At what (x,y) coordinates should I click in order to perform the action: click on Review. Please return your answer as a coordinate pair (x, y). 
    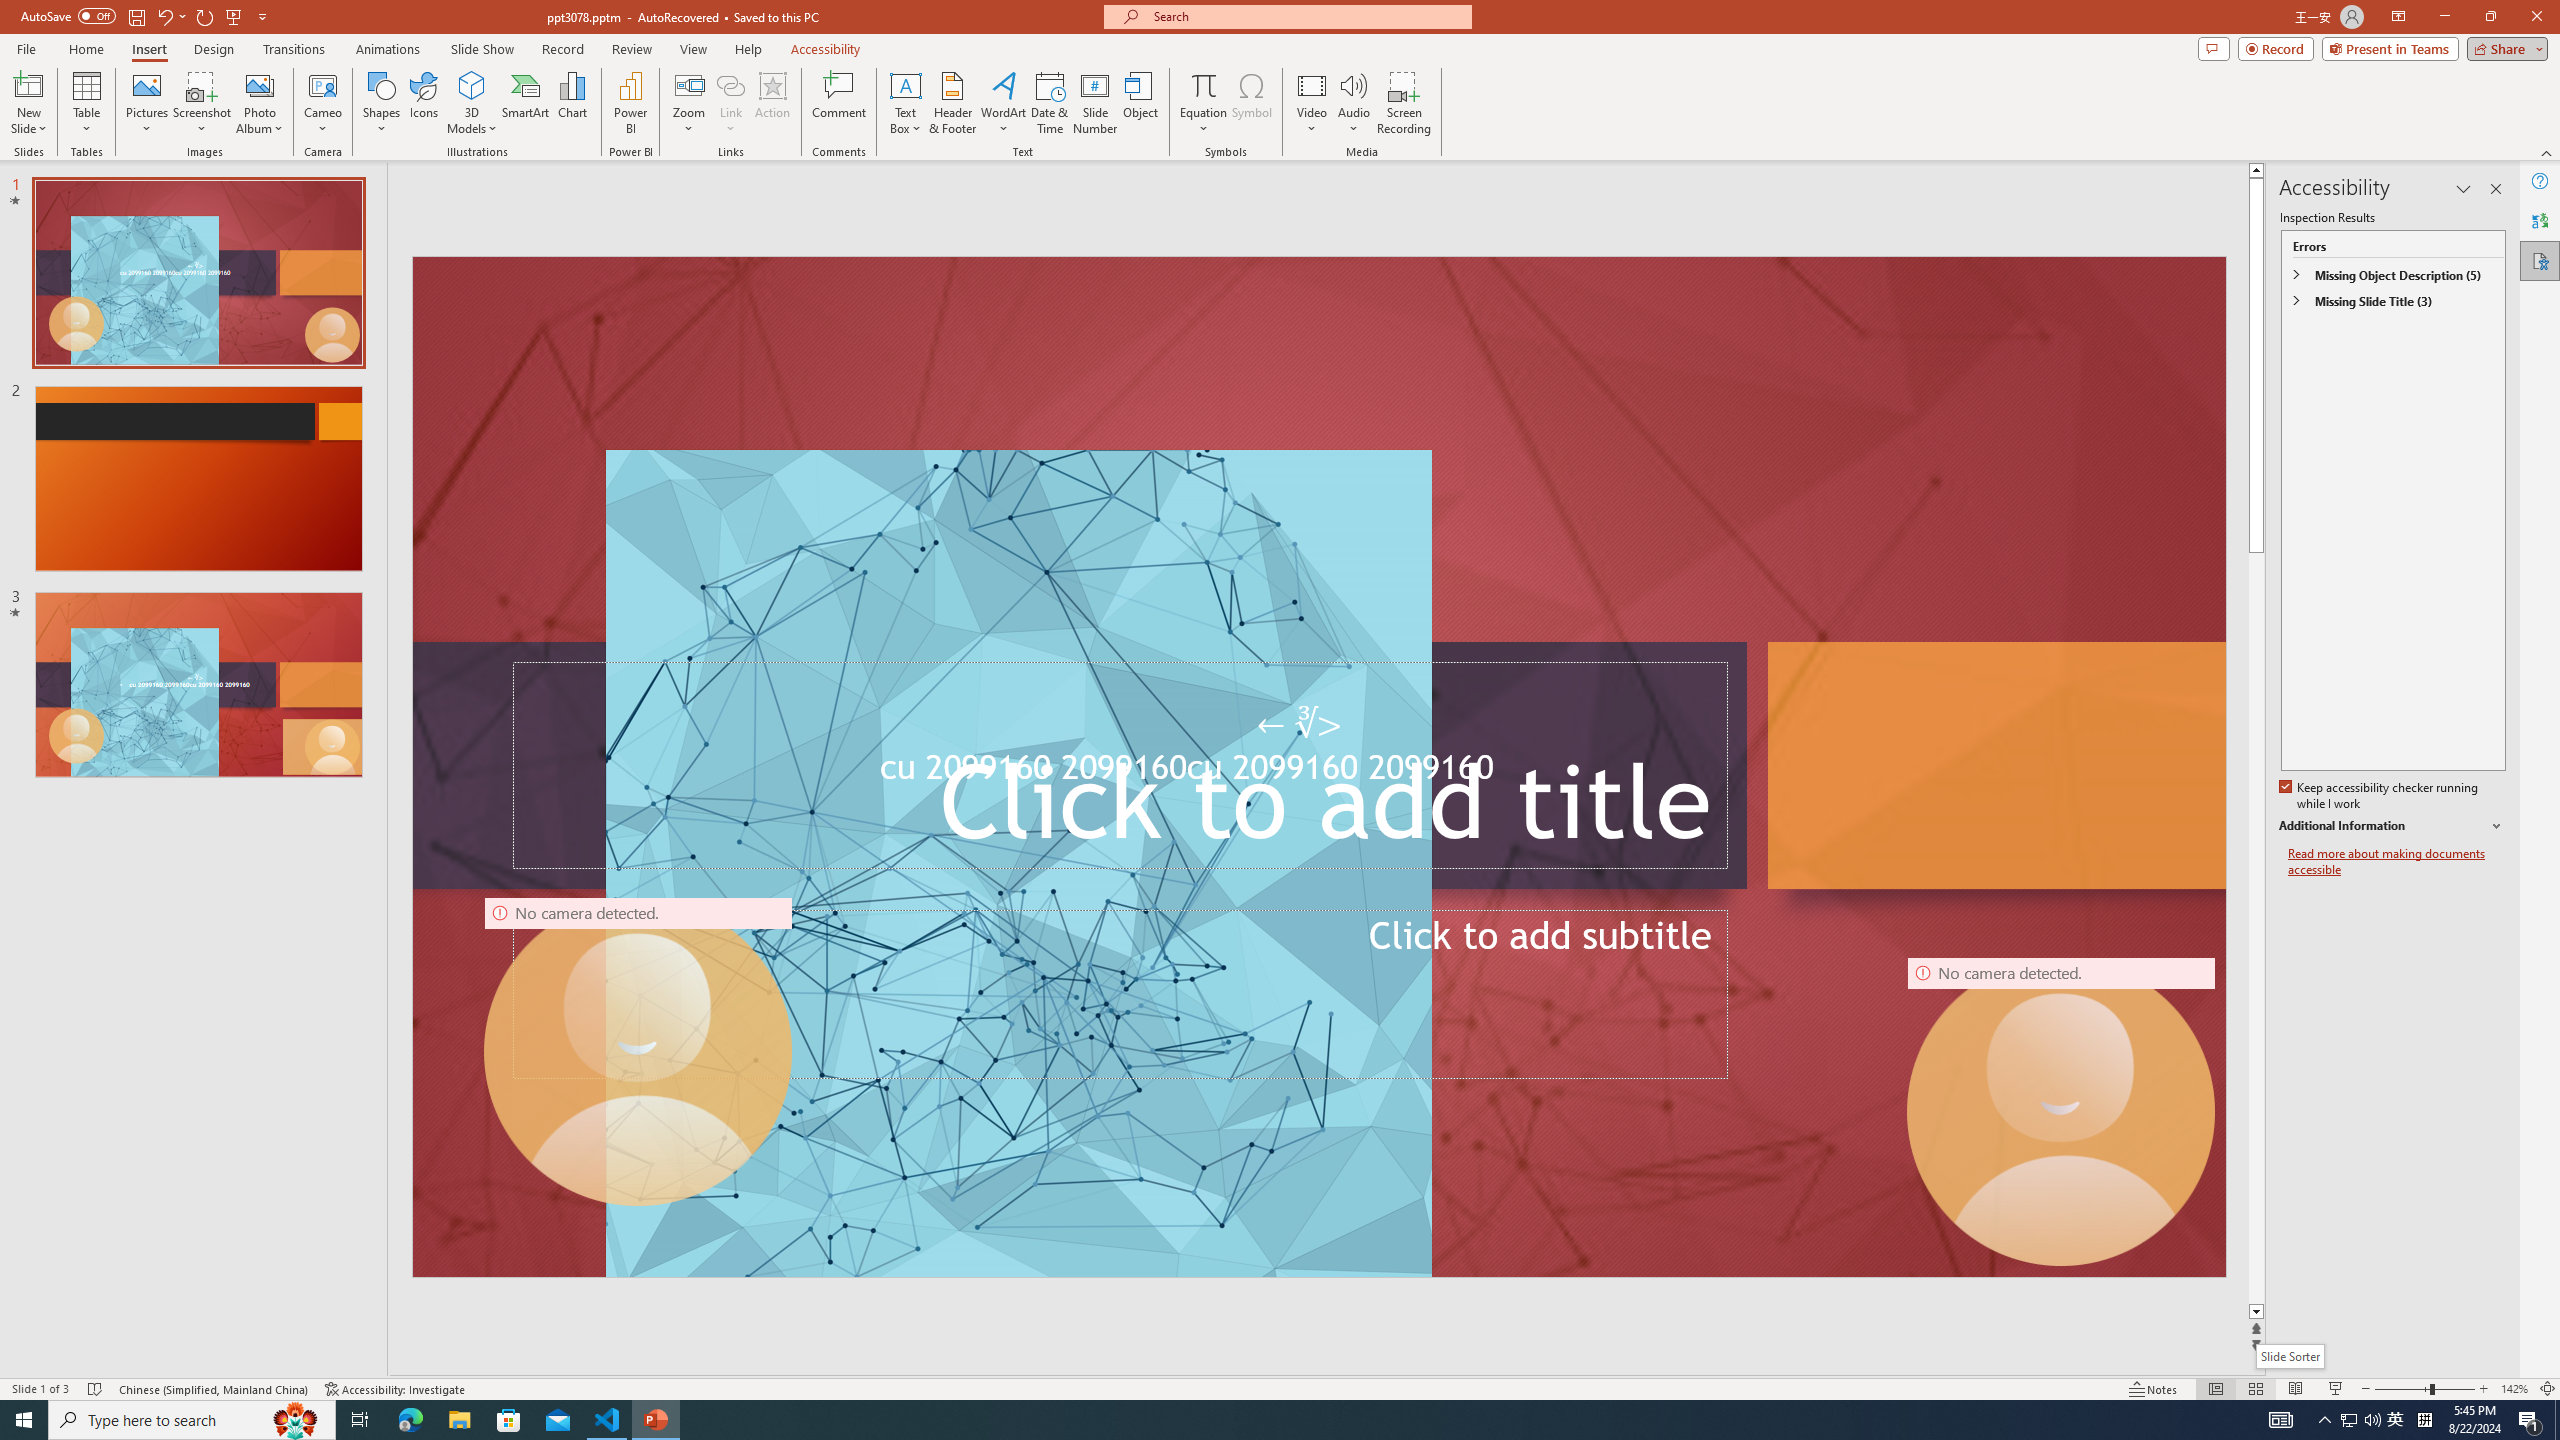
    Looking at the image, I should click on (632, 49).